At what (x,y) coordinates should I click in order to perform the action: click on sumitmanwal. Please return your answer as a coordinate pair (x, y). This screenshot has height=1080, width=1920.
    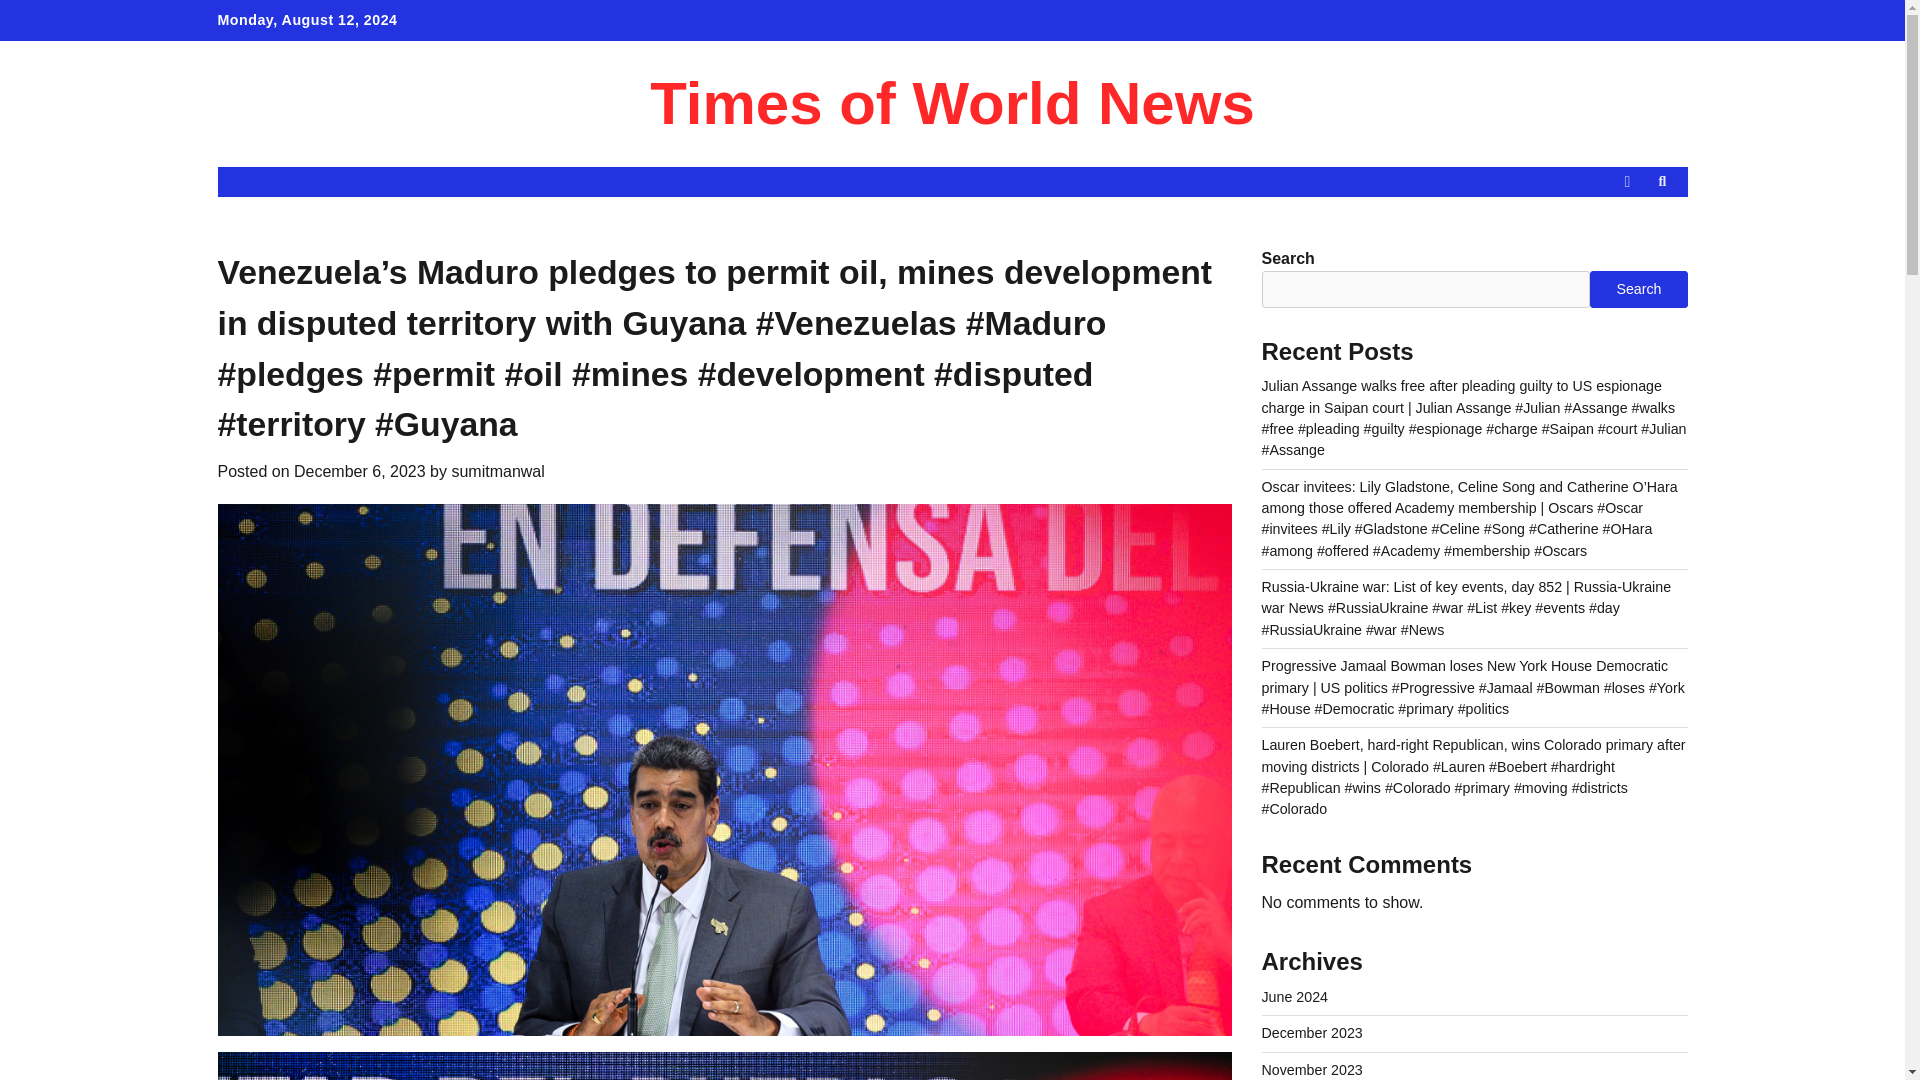
    Looking at the image, I should click on (497, 471).